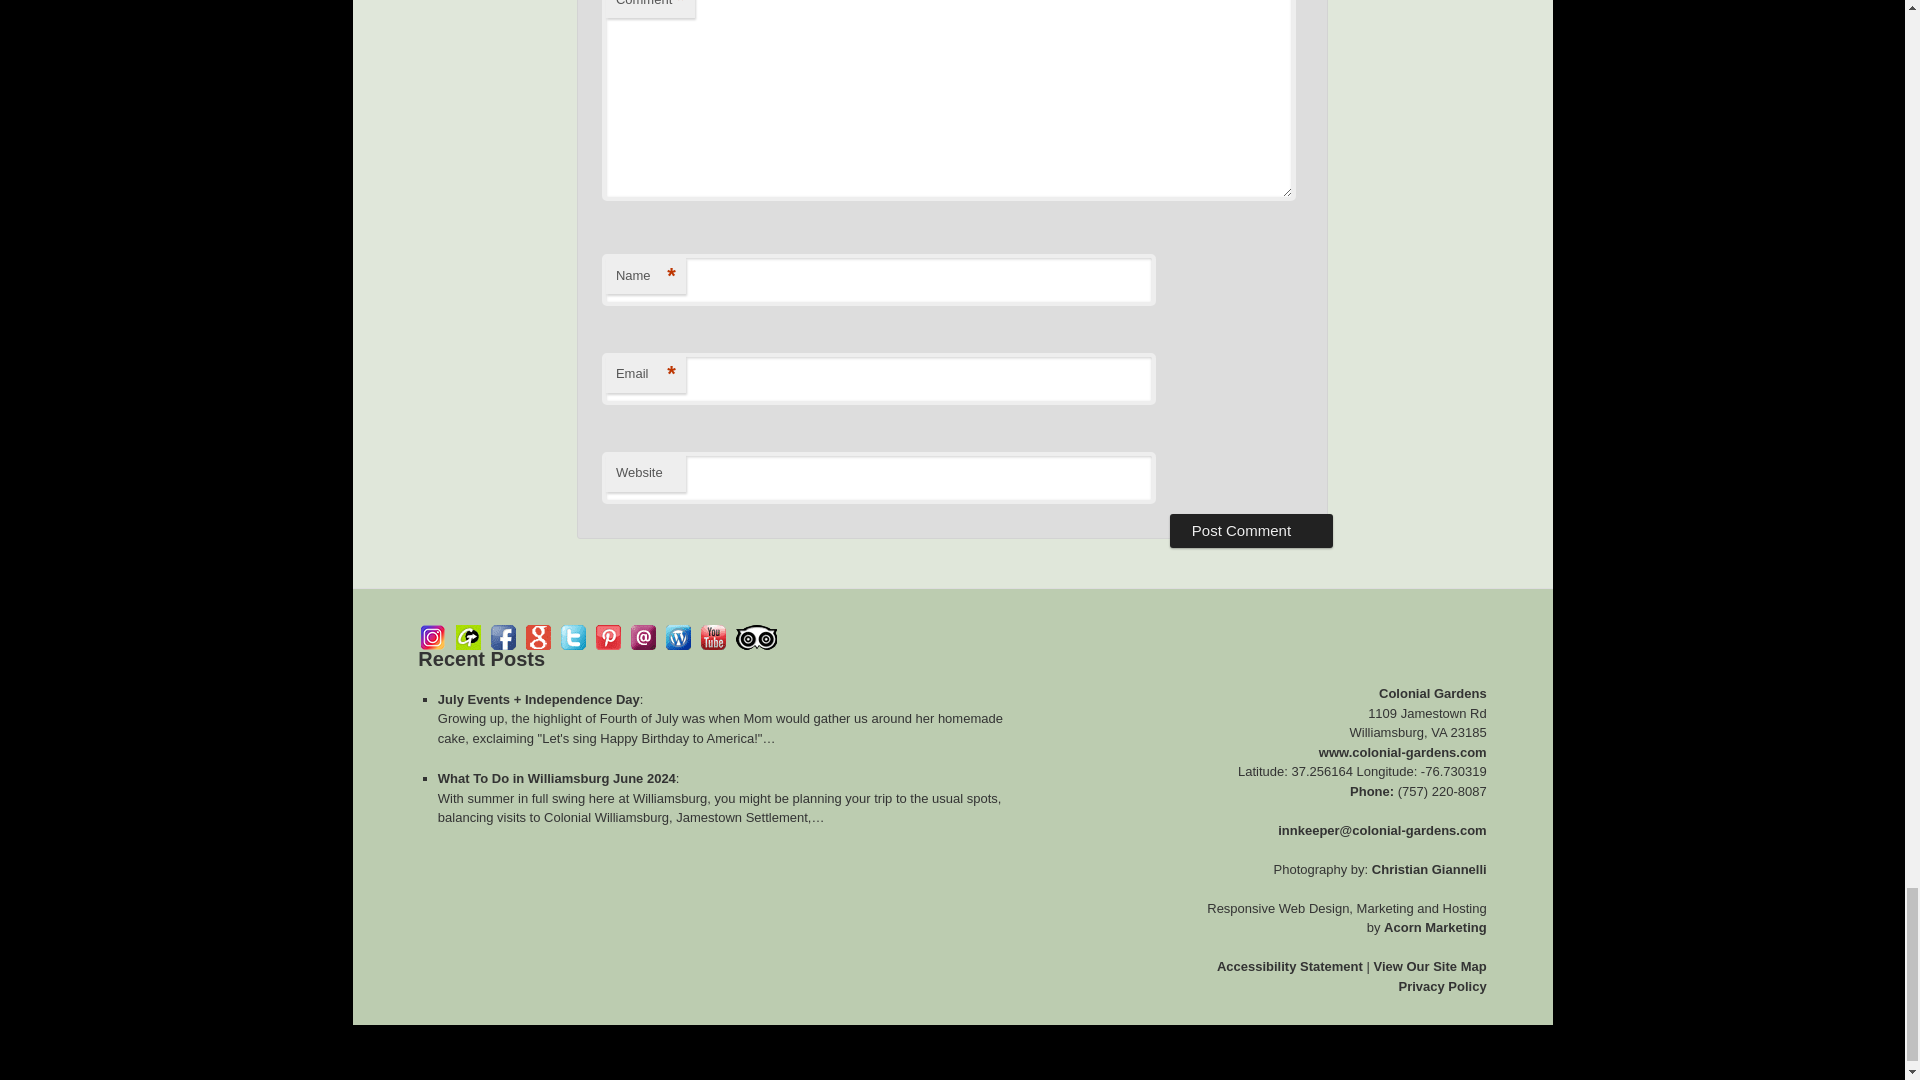  Describe the element at coordinates (608, 638) in the screenshot. I see `Pin us on Pinterest` at that location.